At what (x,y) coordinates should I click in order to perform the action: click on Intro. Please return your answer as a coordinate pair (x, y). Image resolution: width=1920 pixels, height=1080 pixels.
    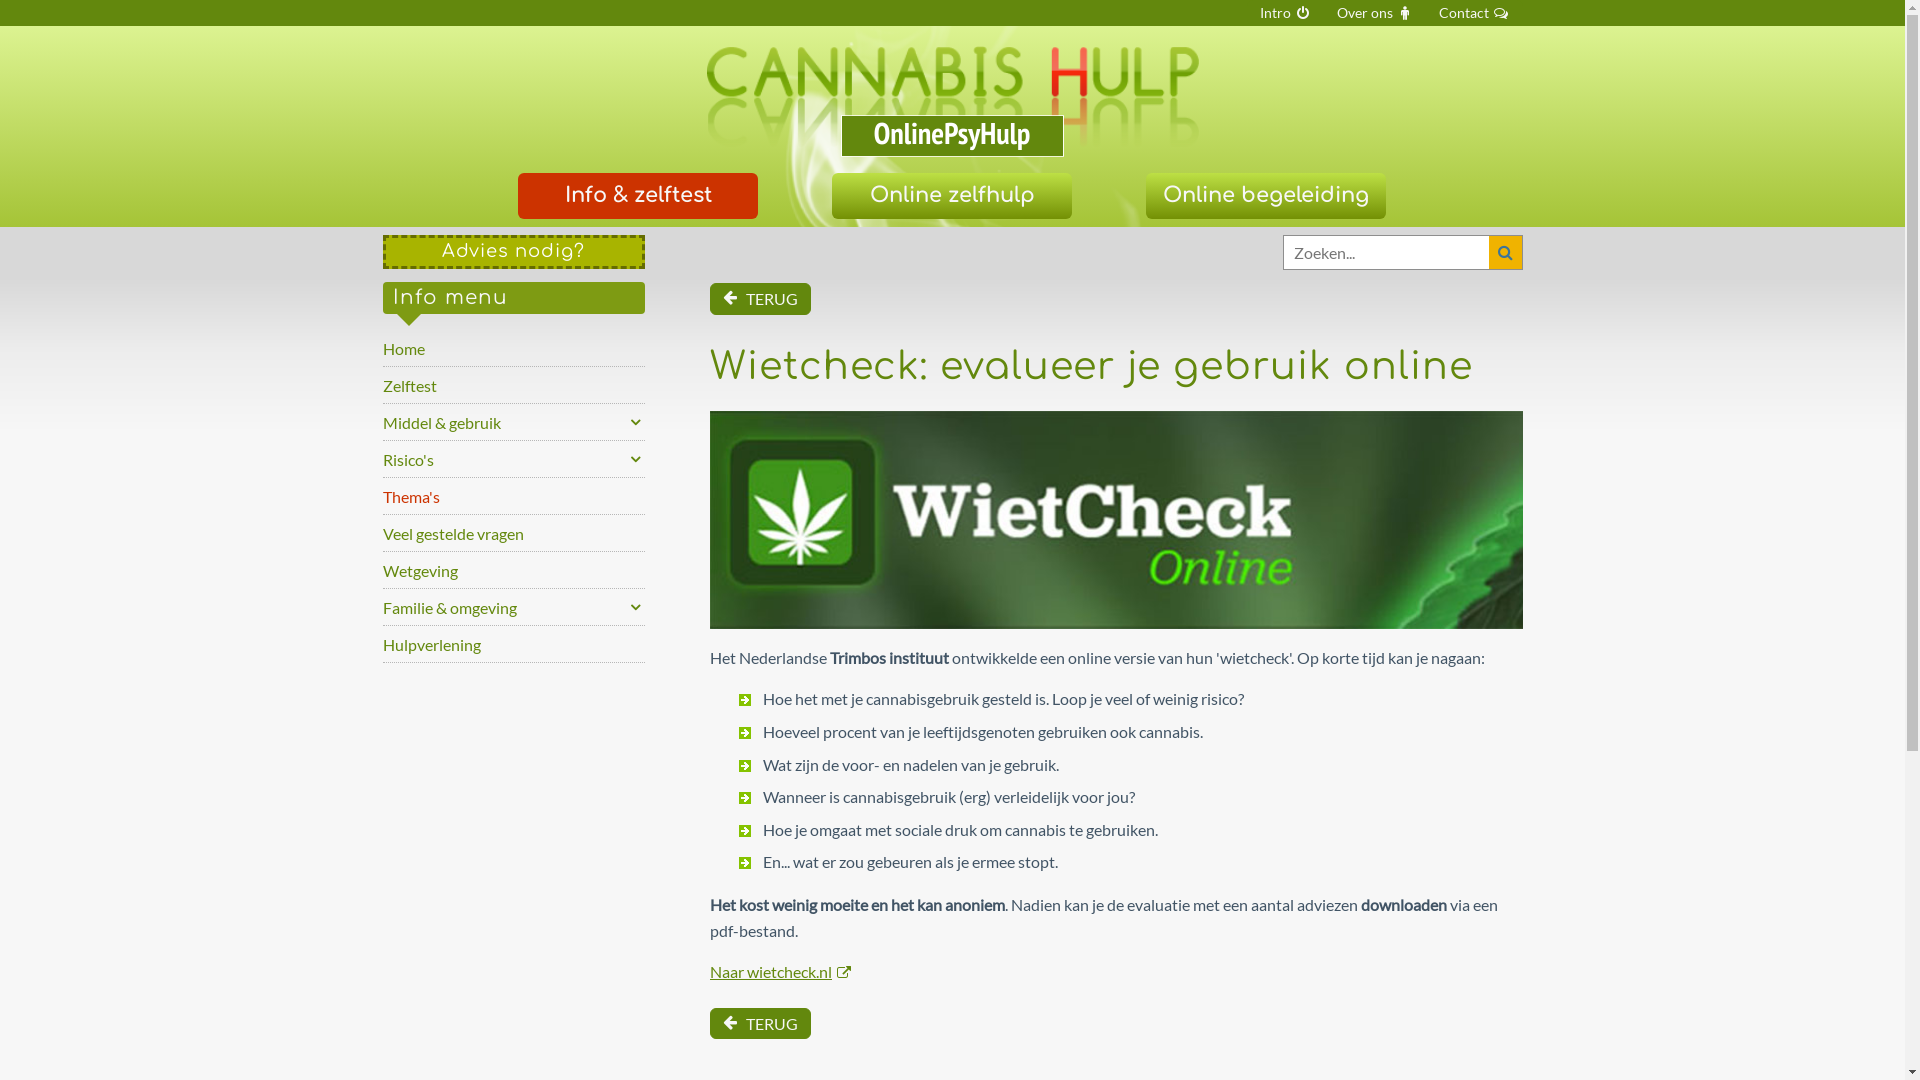
    Looking at the image, I should click on (1285, 13).